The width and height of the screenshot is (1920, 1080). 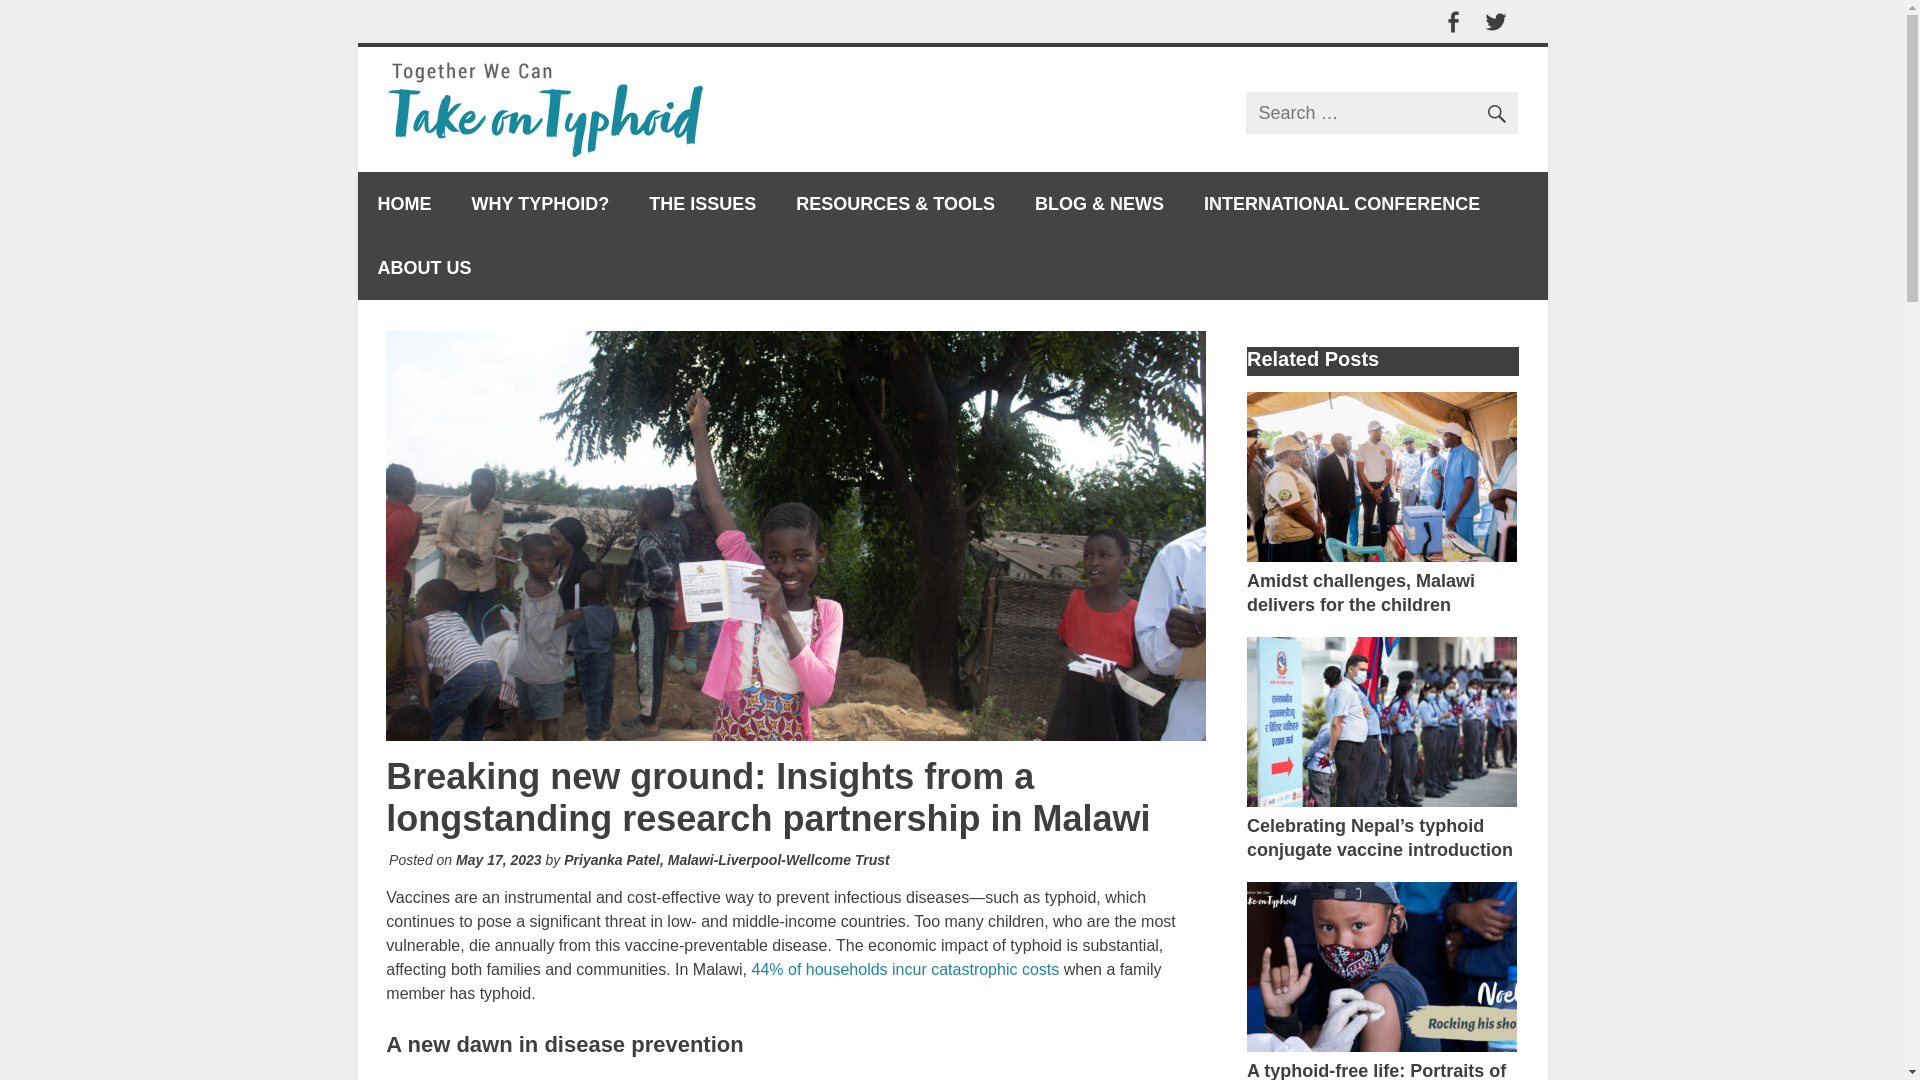 What do you see at coordinates (873, 74) in the screenshot?
I see `Take on Typhoid` at bounding box center [873, 74].